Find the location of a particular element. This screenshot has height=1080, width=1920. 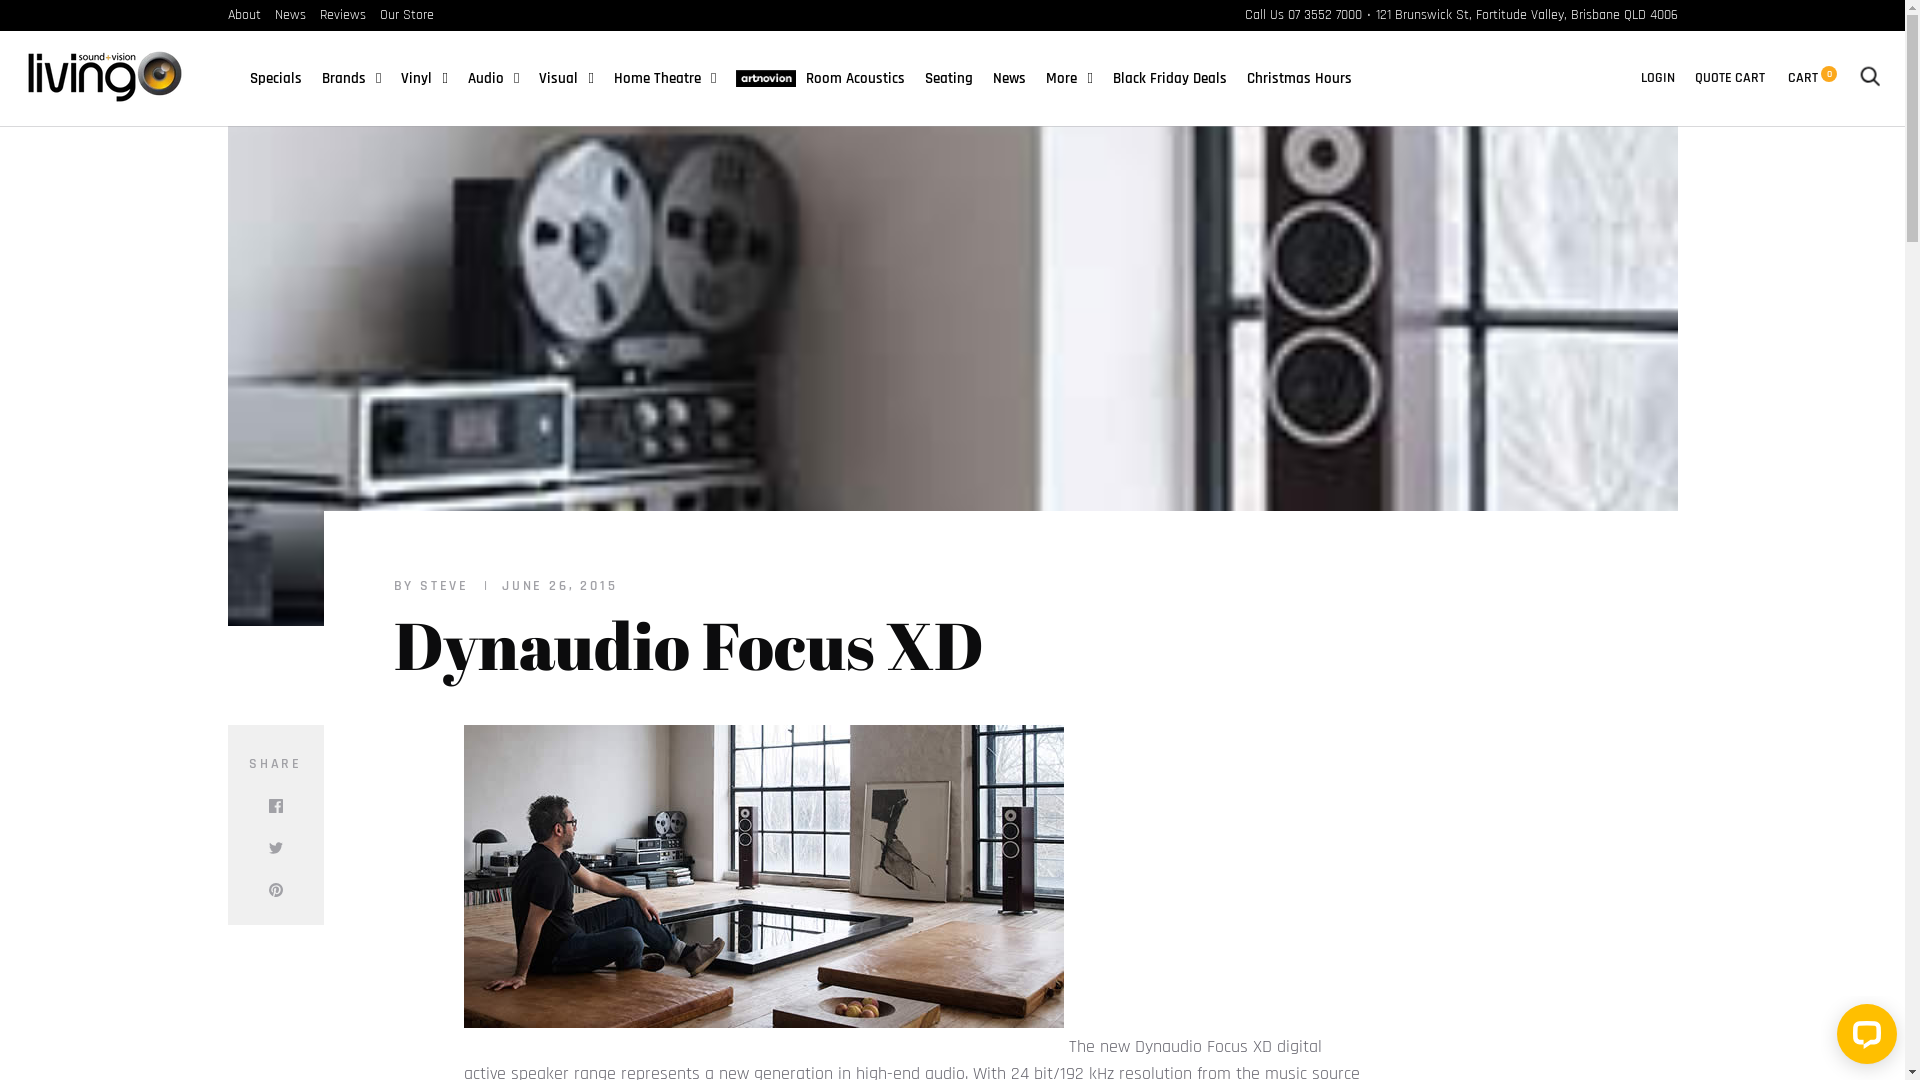

Audio is located at coordinates (494, 78).